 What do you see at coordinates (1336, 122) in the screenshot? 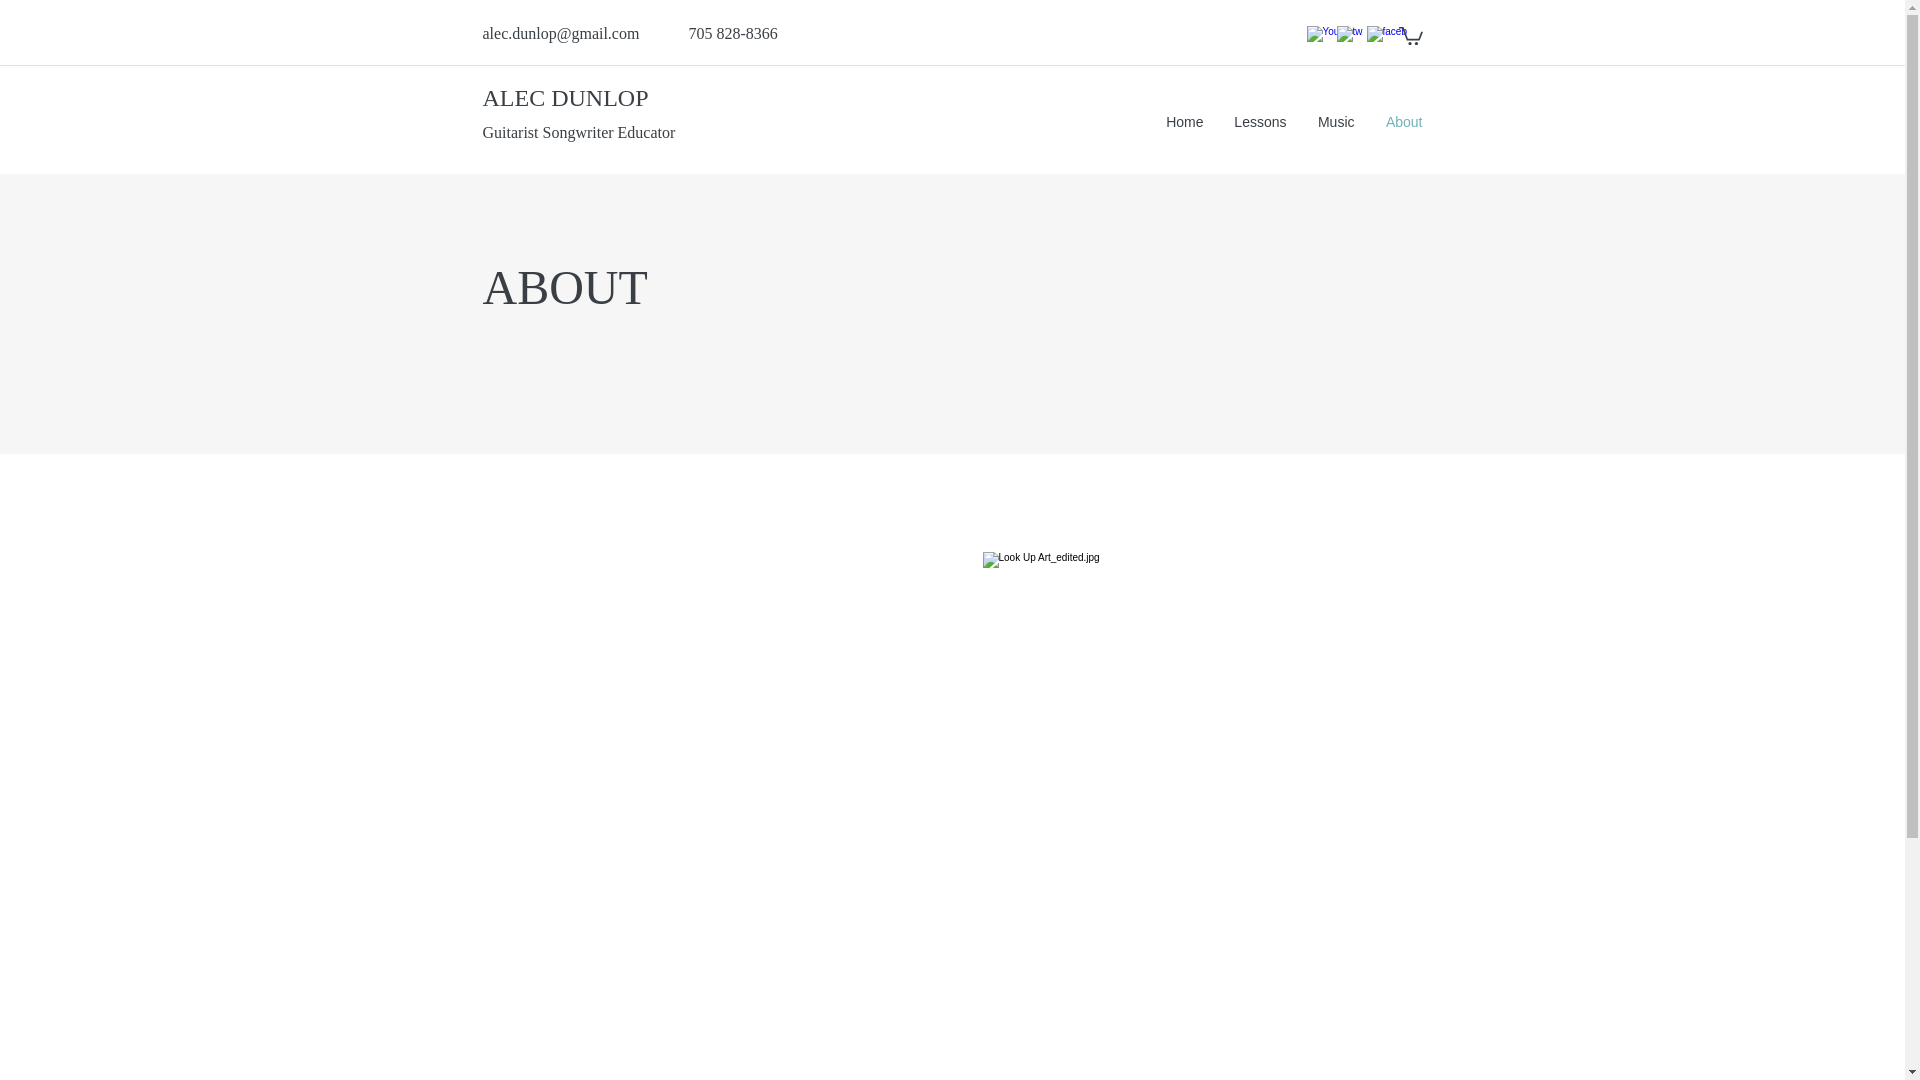
I see `Music` at bounding box center [1336, 122].